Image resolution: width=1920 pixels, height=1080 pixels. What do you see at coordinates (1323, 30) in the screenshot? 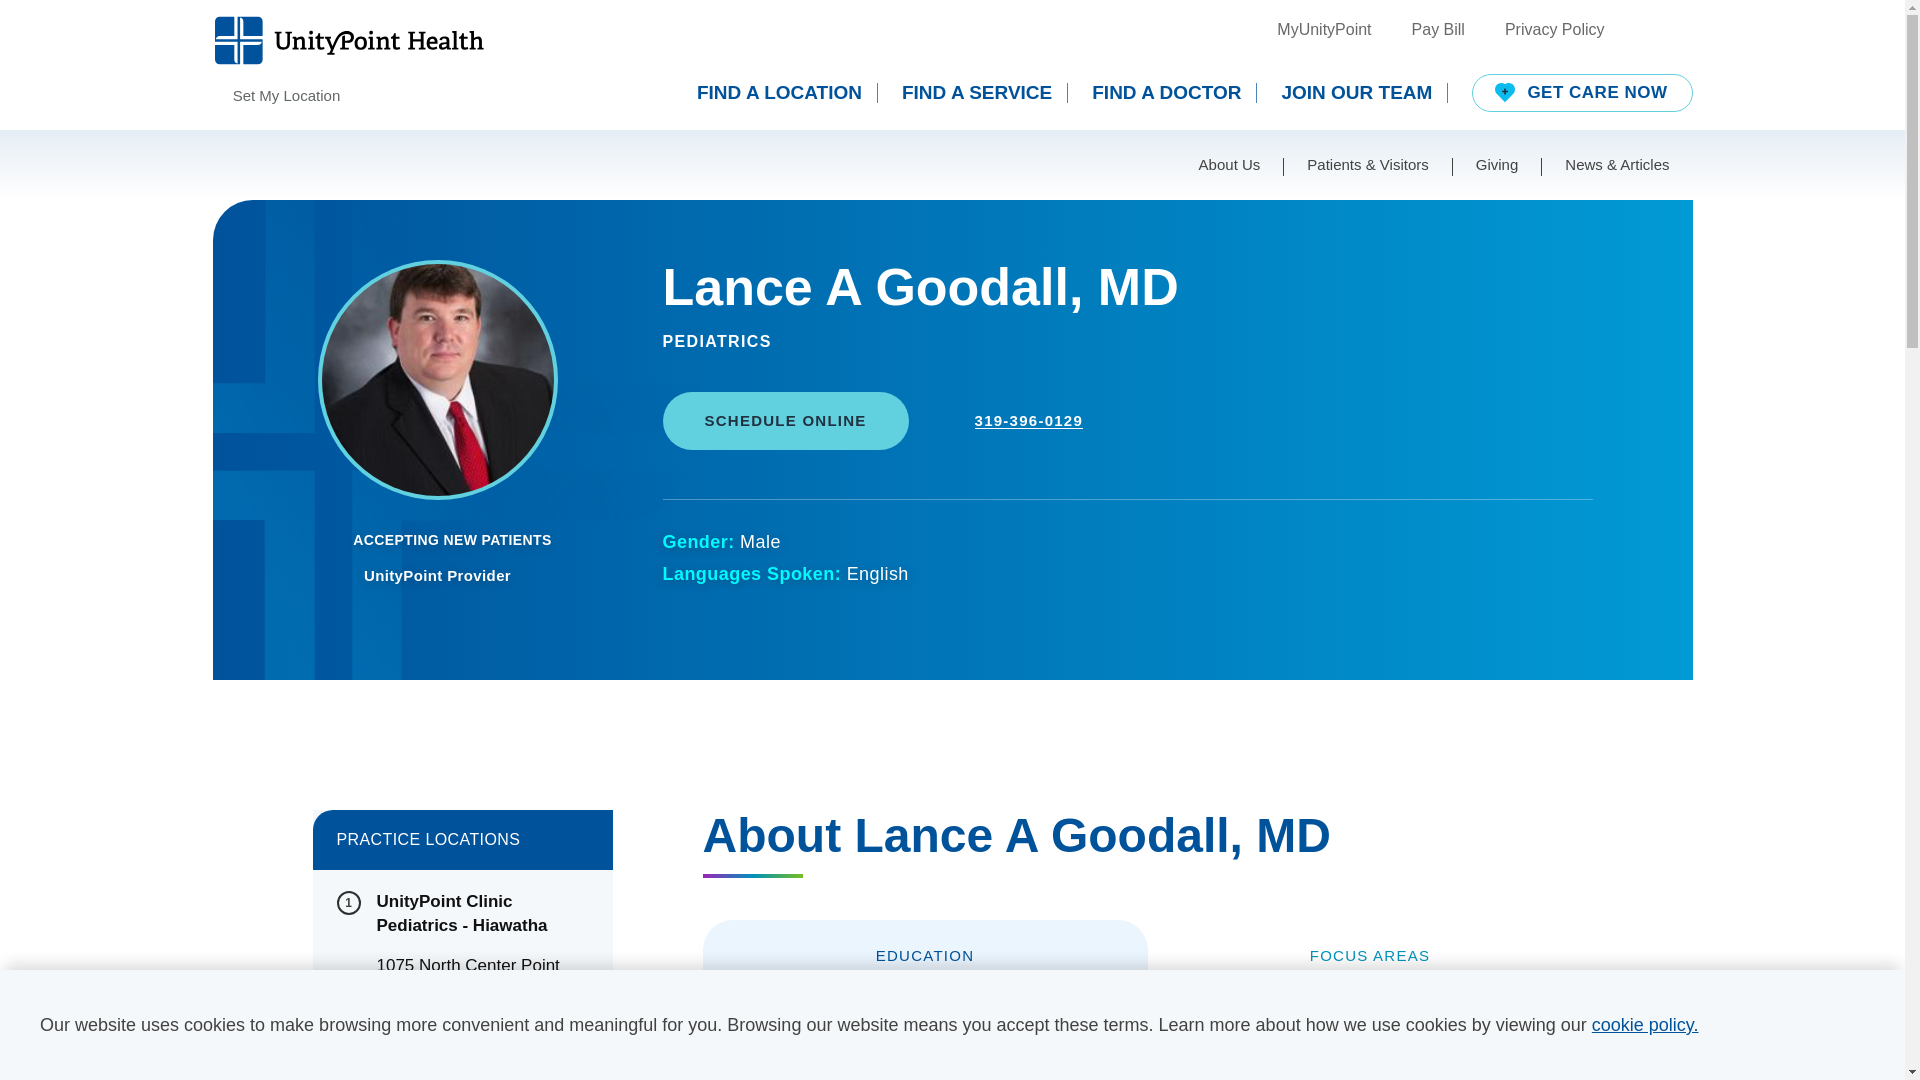
I see `MyUnityPoint` at bounding box center [1323, 30].